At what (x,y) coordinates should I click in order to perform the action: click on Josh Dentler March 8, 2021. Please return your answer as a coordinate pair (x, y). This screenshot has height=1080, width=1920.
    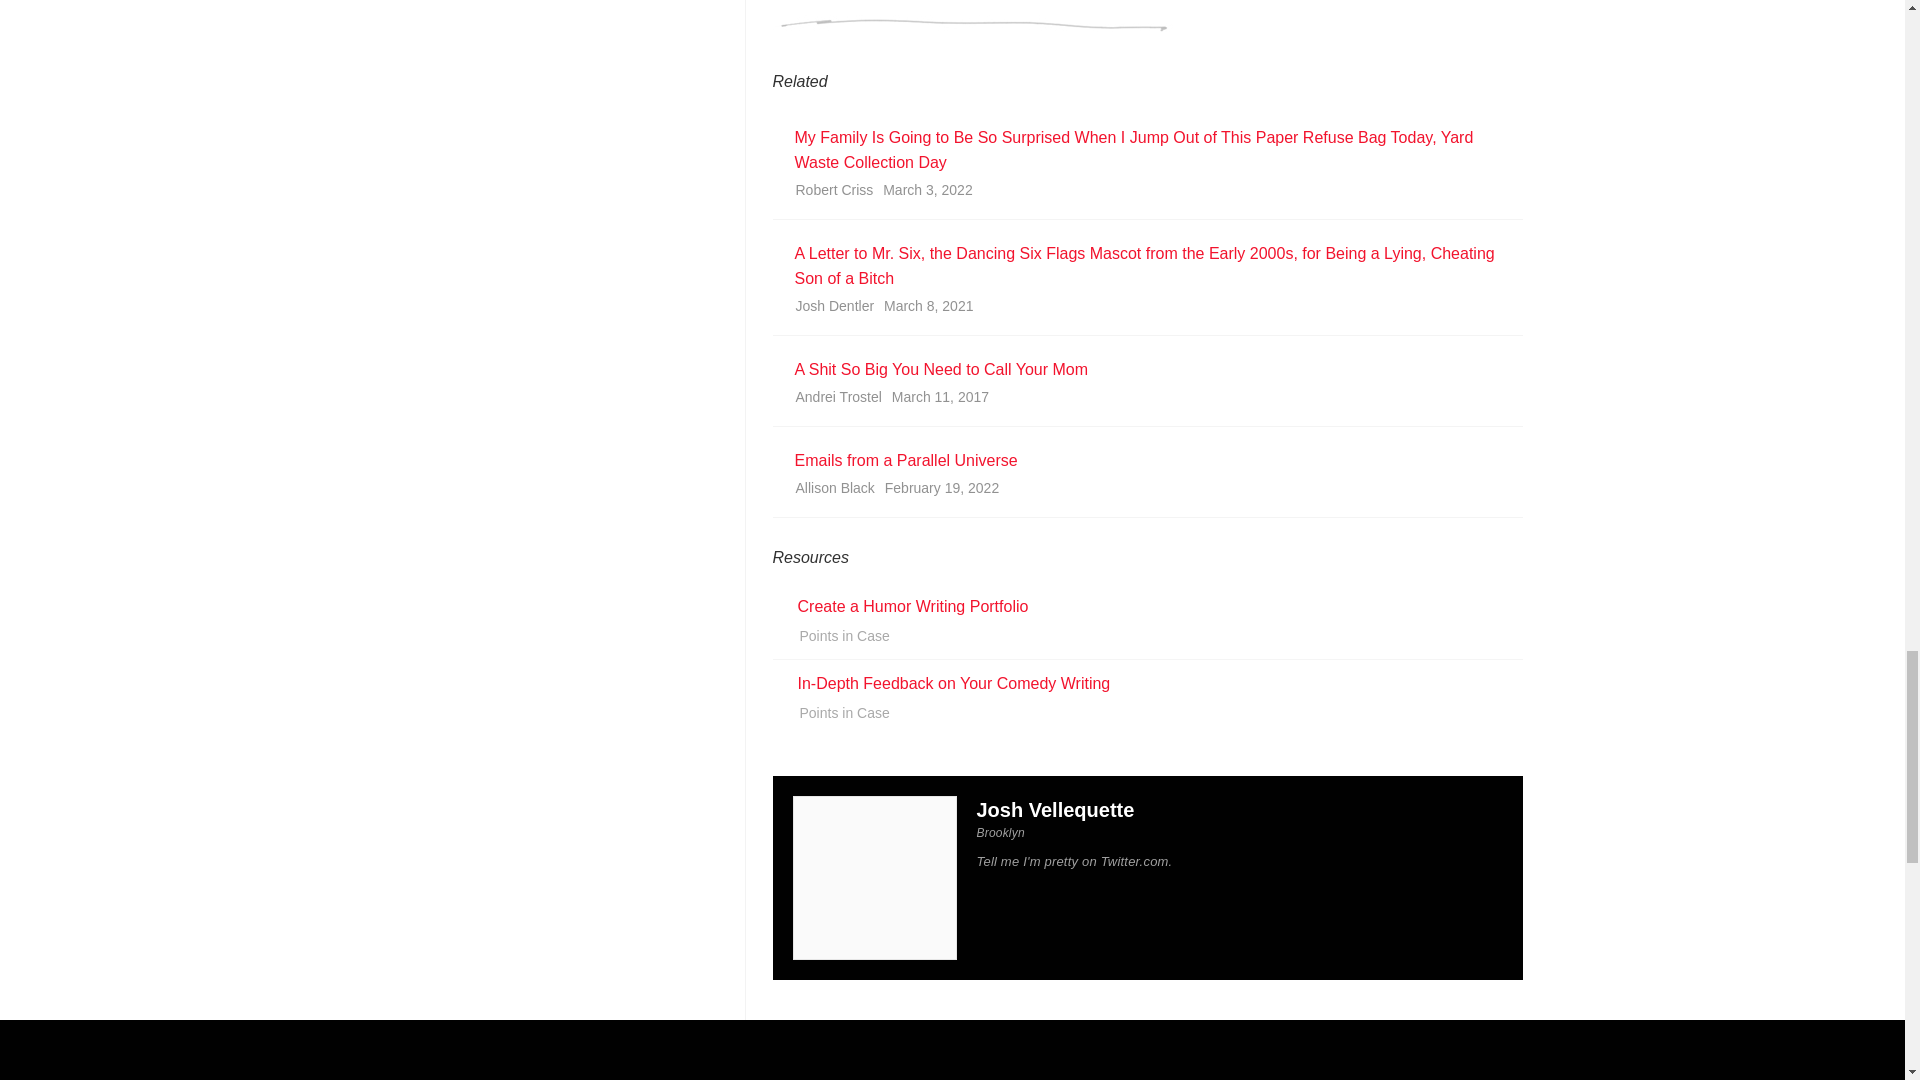
    Looking at the image, I should click on (1144, 310).